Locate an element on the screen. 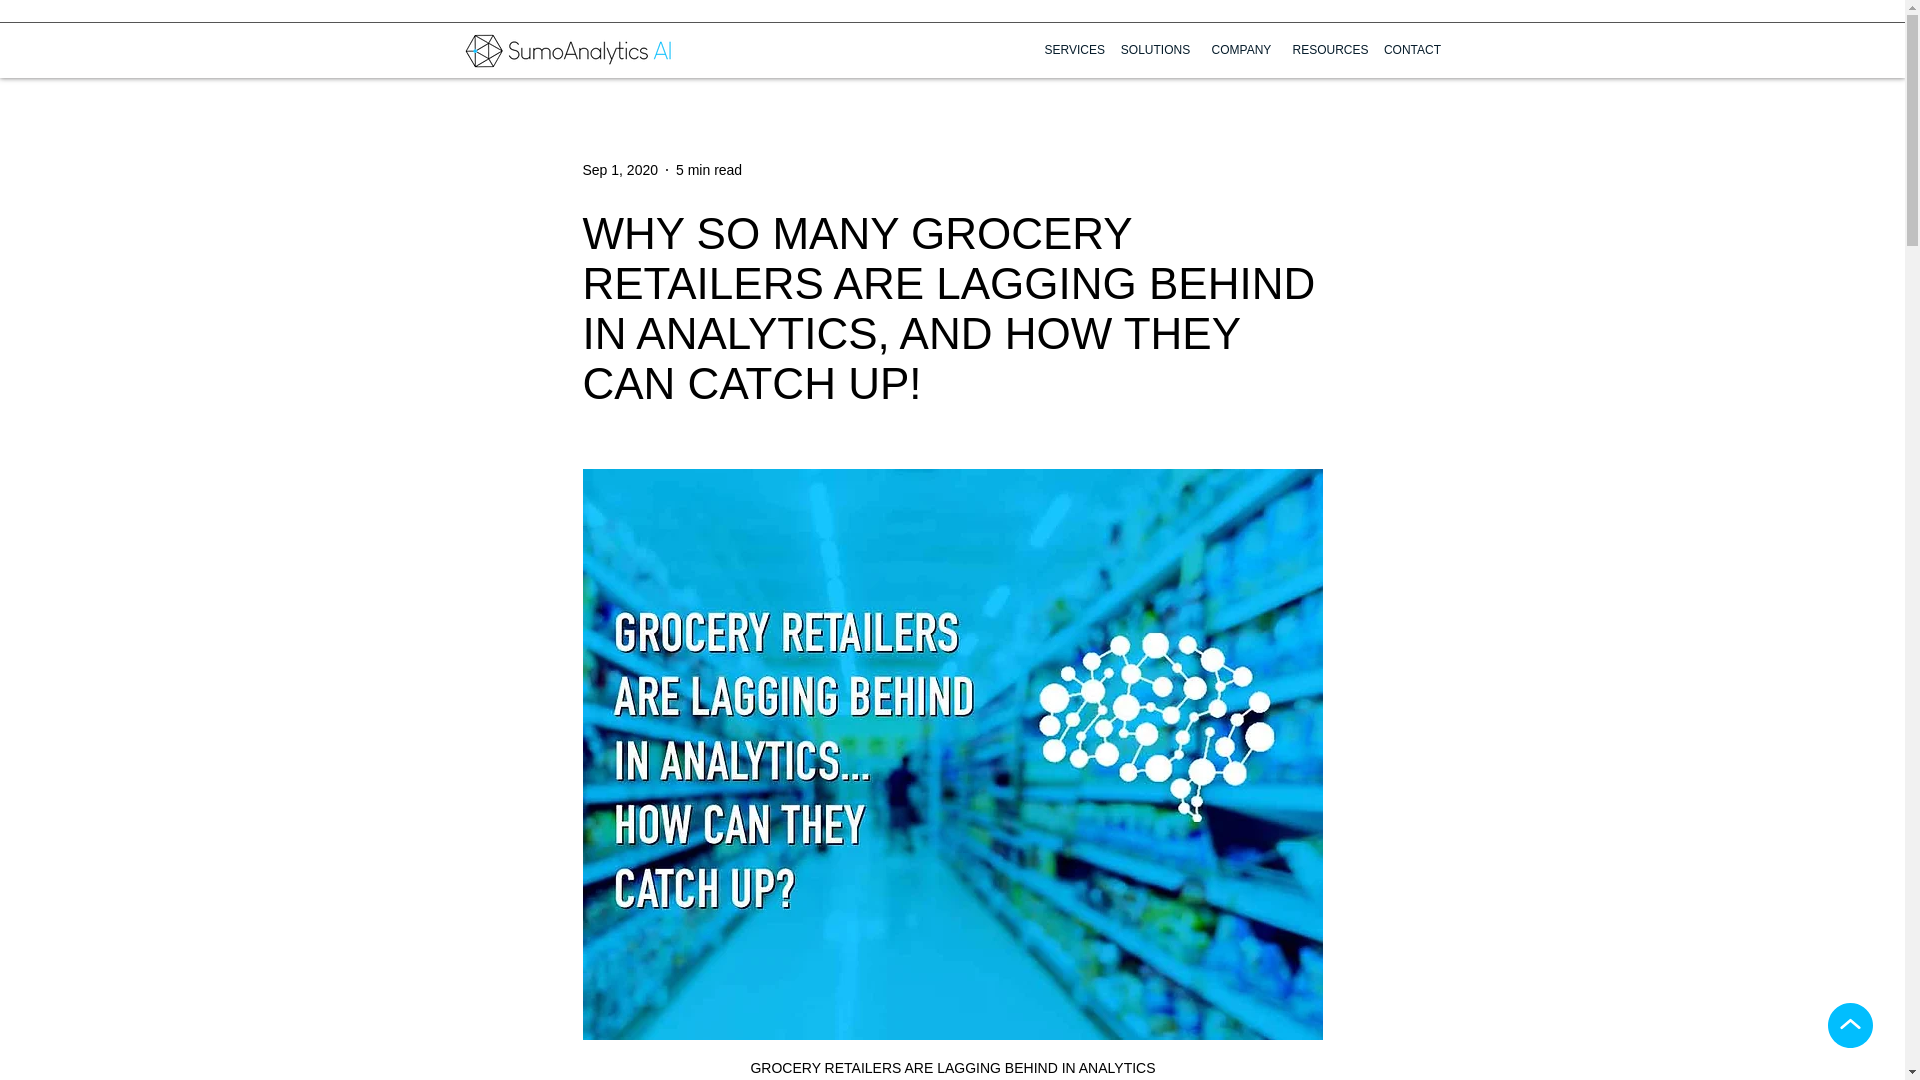  COMPANY is located at coordinates (1241, 50).